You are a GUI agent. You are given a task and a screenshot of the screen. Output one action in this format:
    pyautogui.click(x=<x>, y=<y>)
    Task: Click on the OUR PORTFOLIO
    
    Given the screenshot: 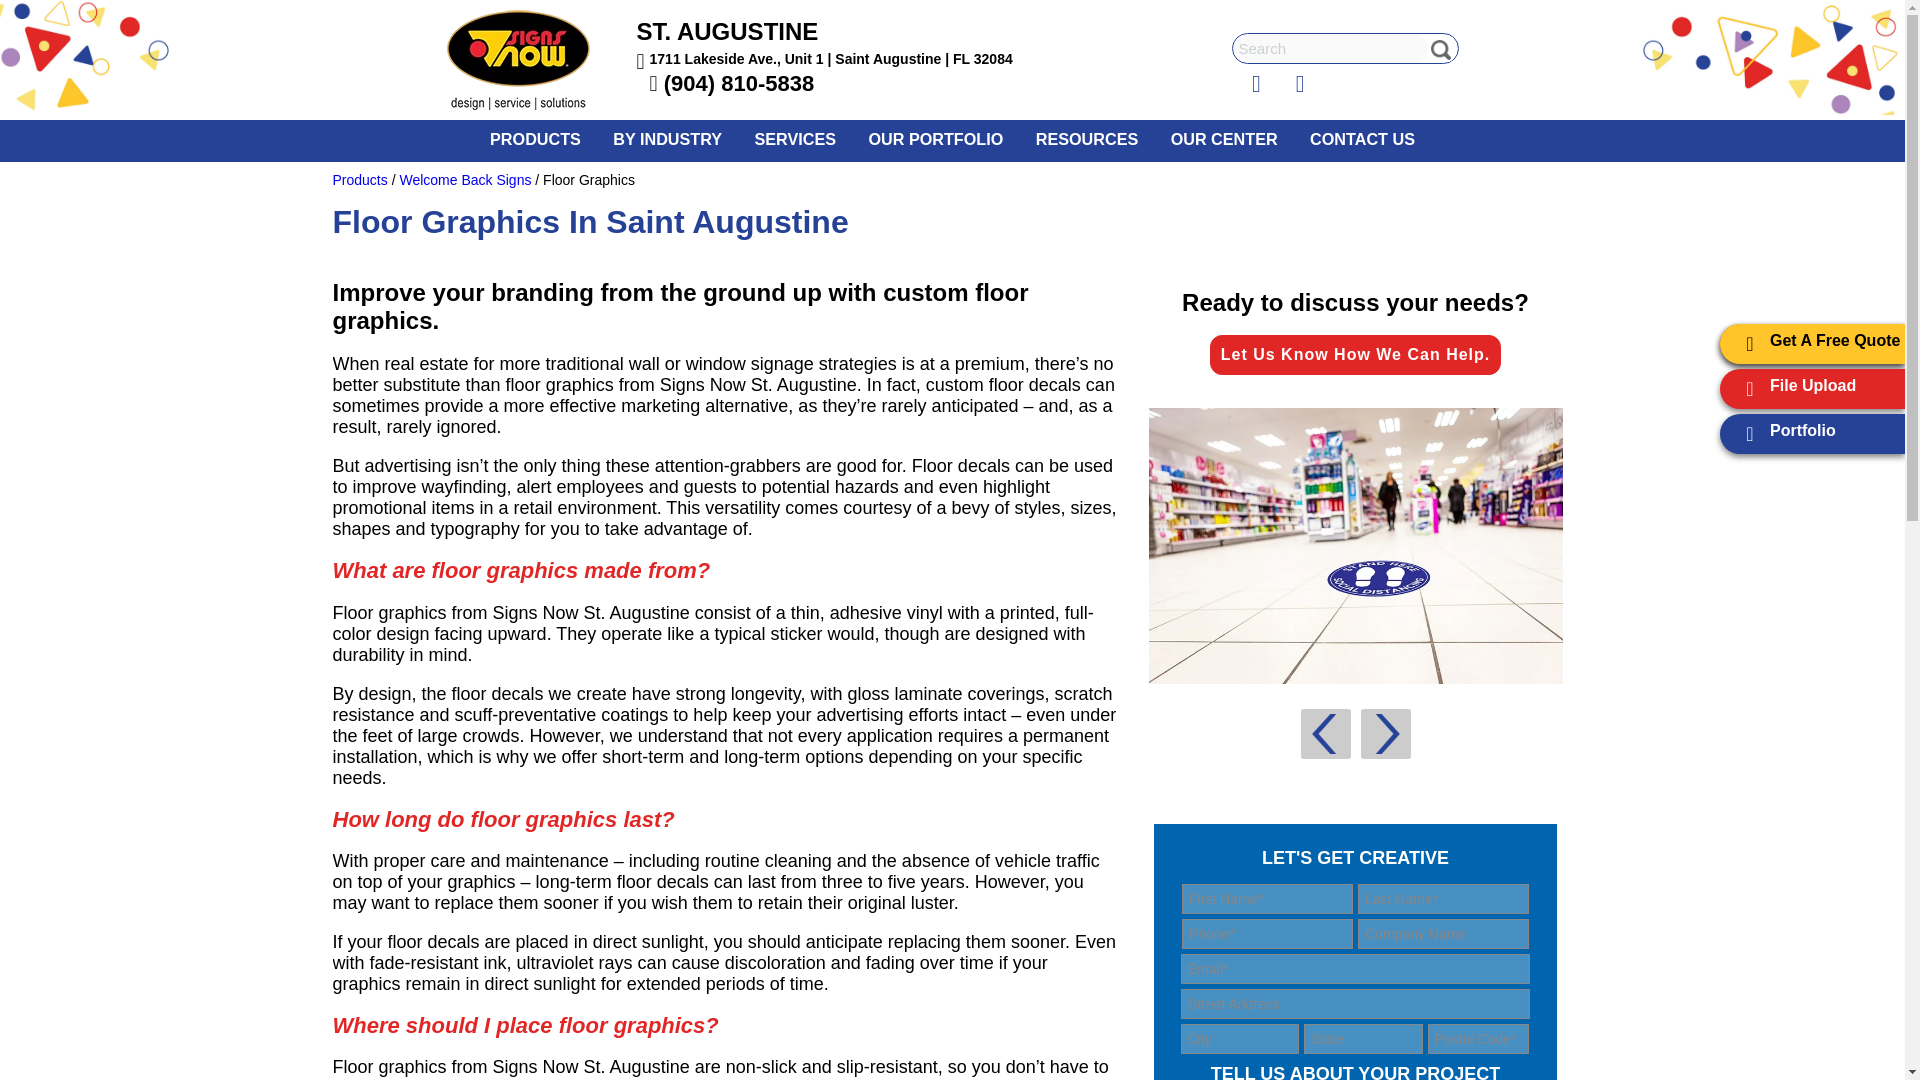 What is the action you would take?
    pyautogui.click(x=936, y=138)
    